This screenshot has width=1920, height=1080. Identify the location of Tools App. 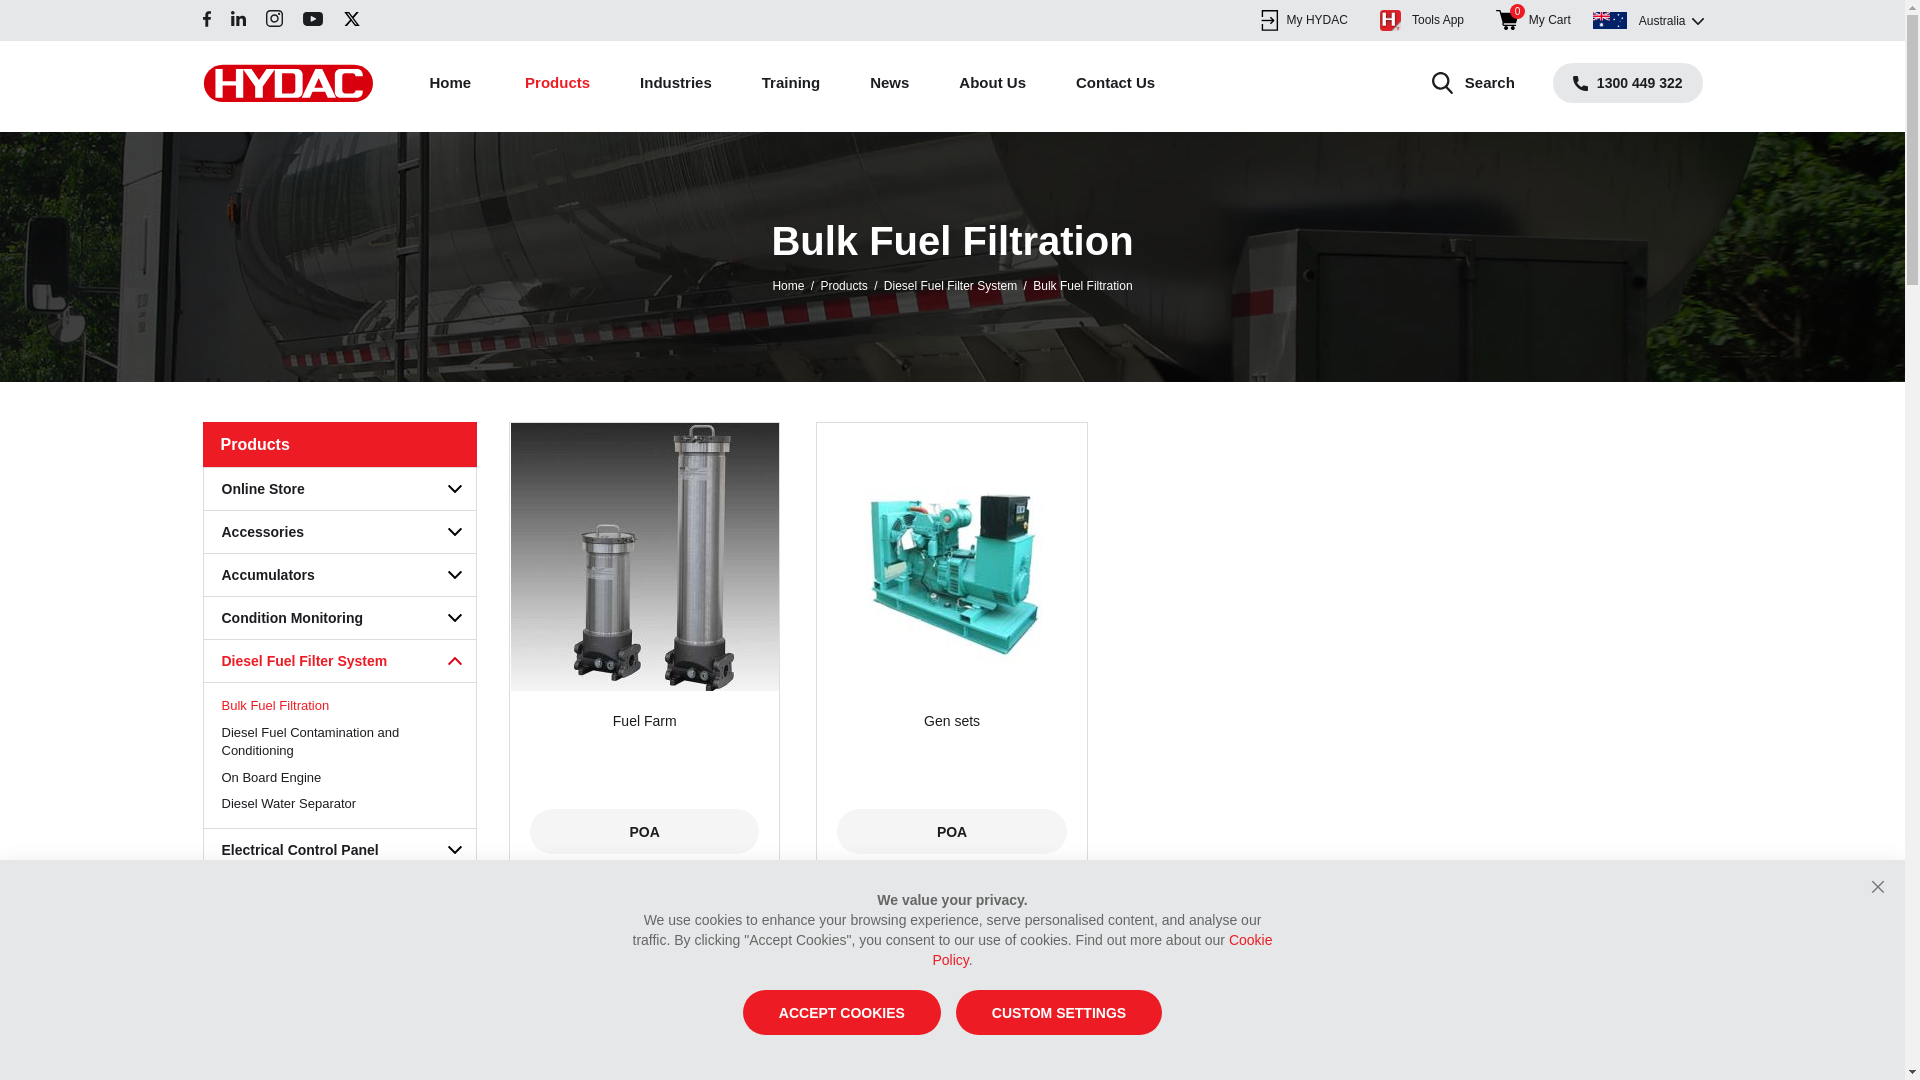
(1422, 20).